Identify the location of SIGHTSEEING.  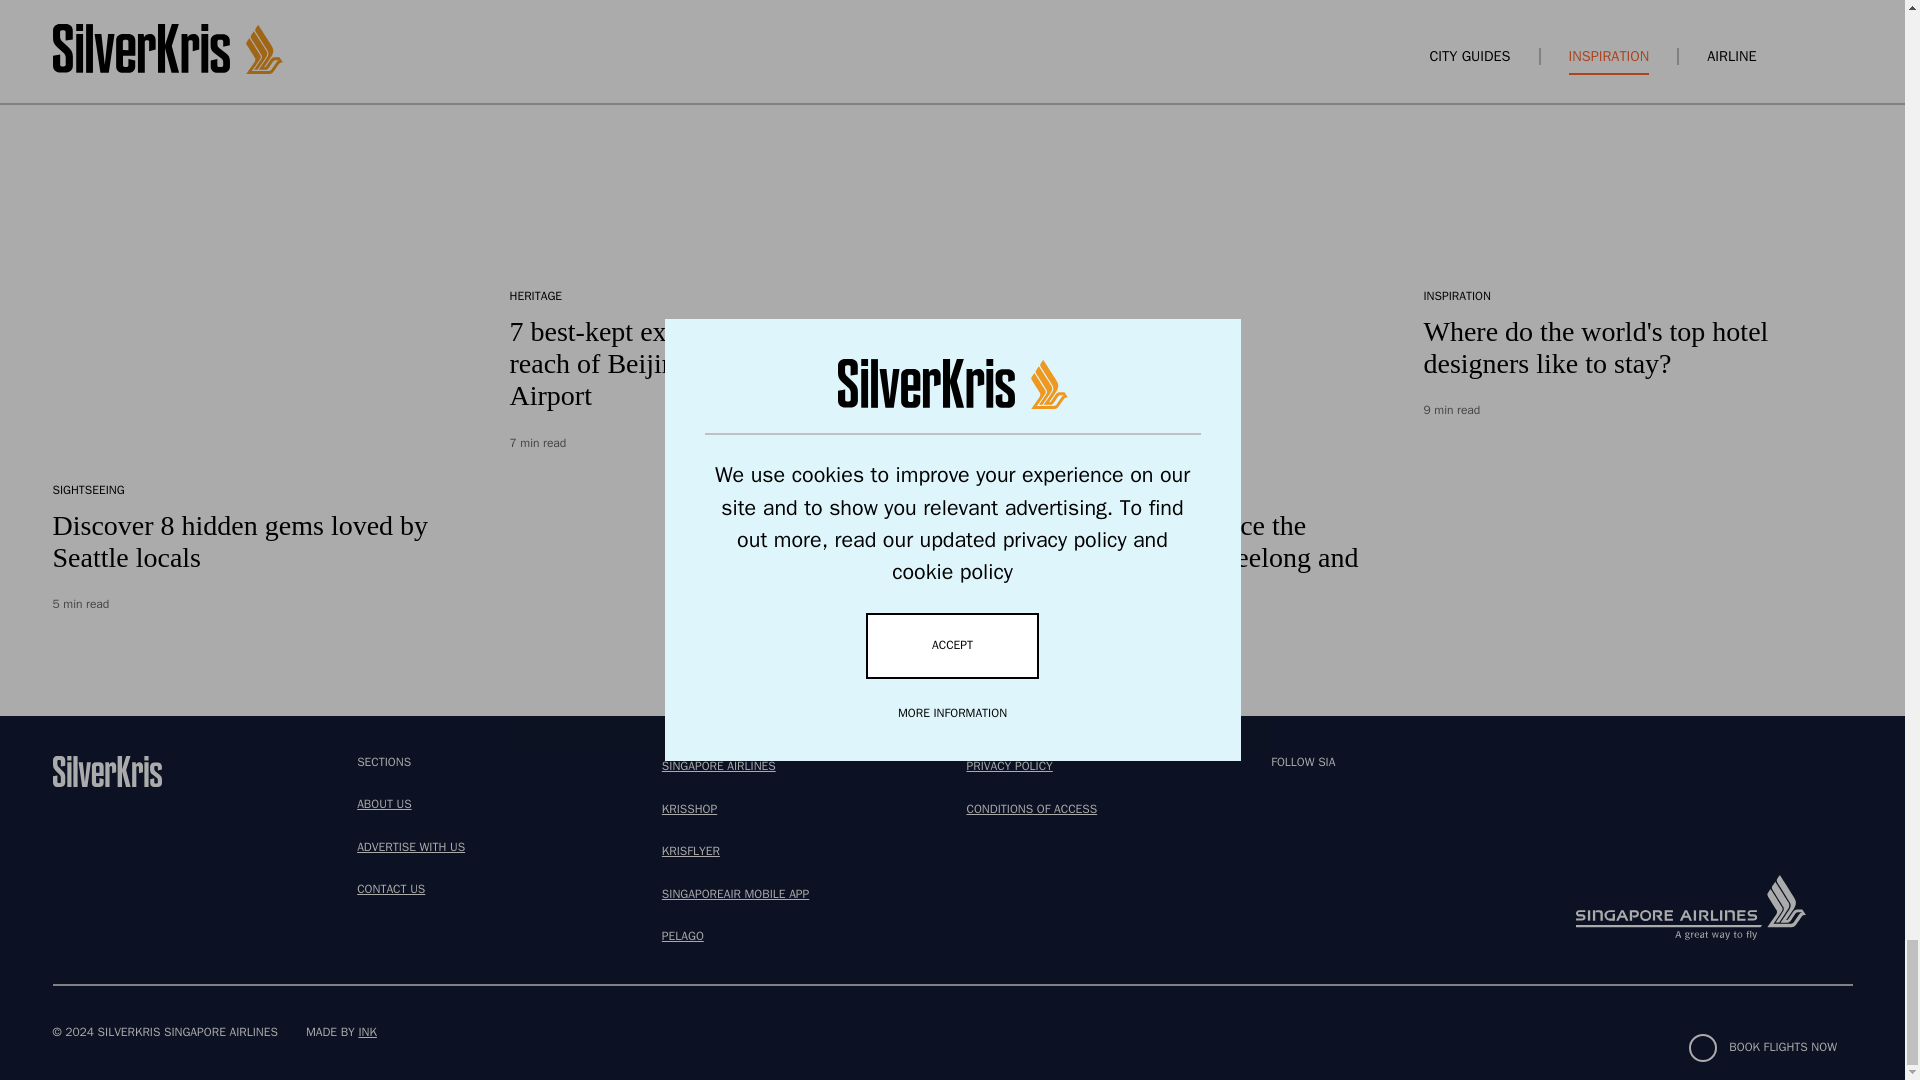
(88, 491).